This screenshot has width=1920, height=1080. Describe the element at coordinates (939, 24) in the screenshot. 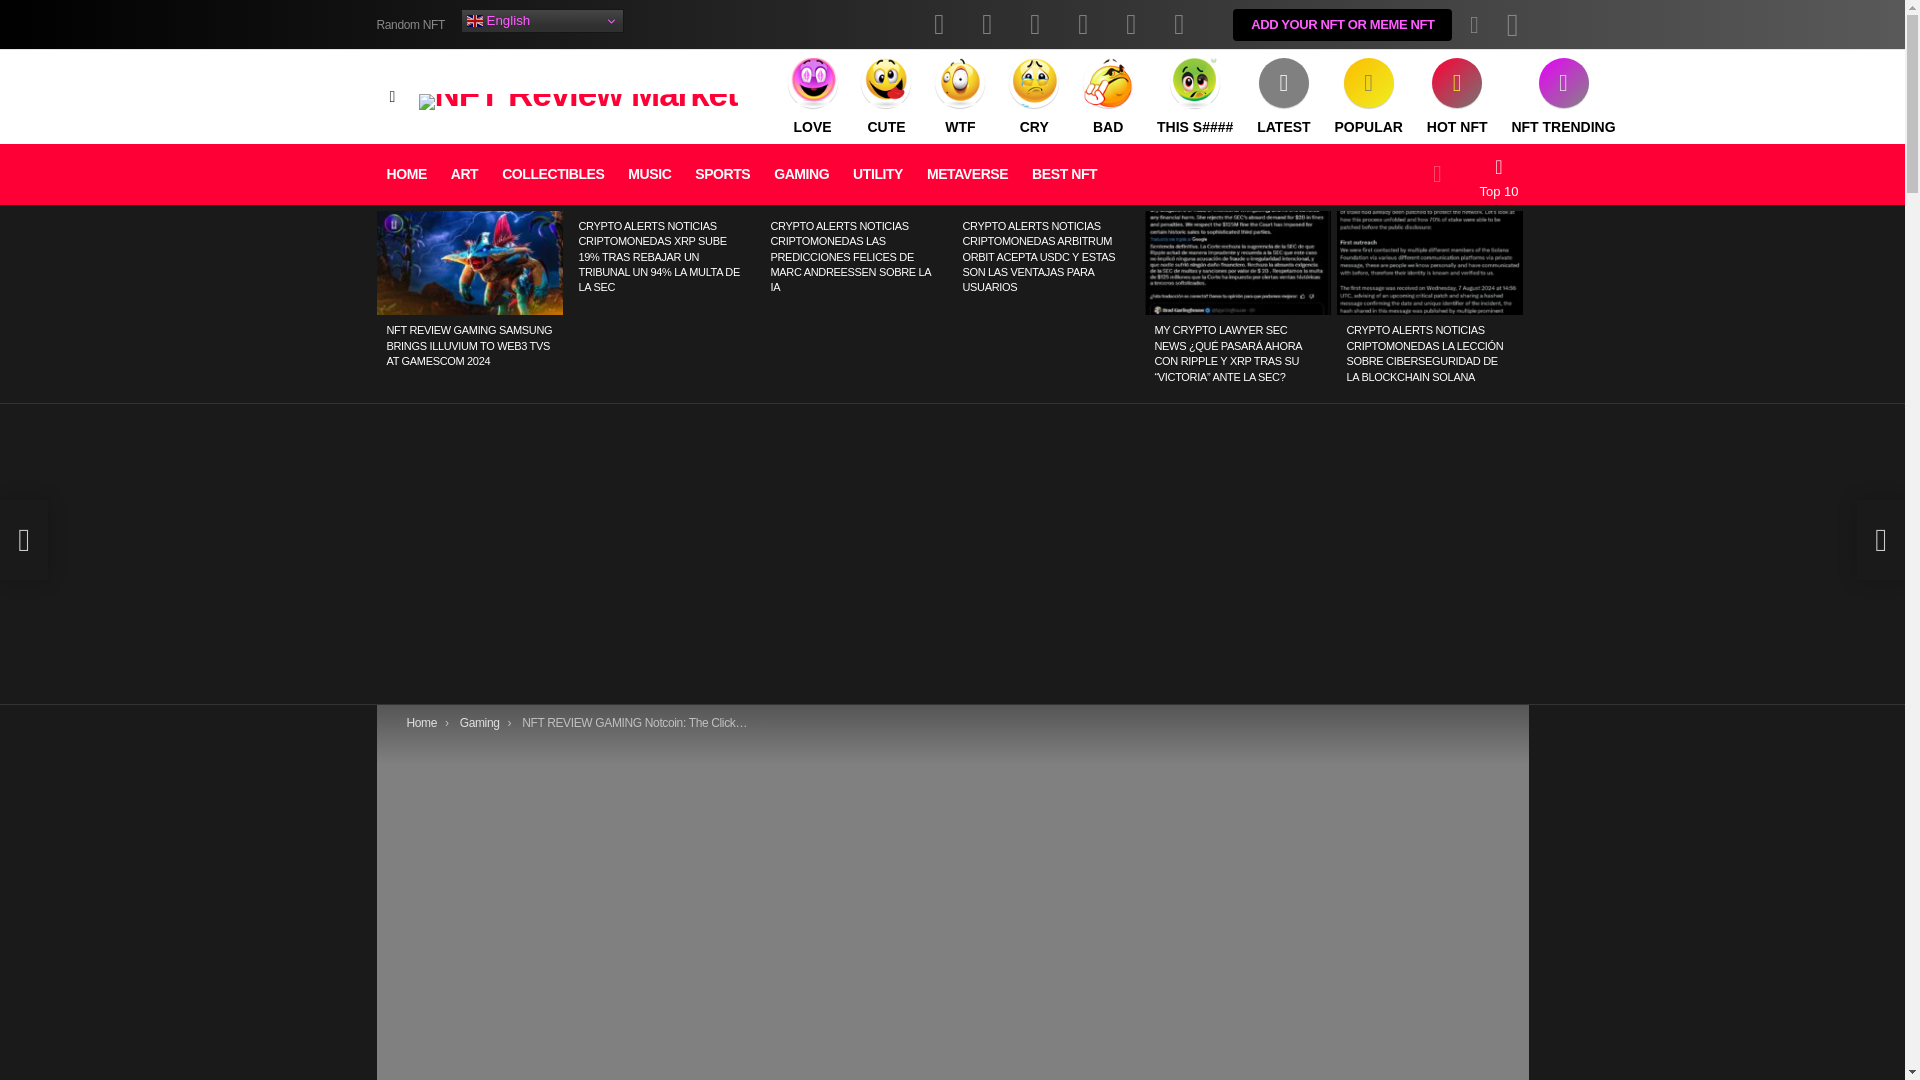

I see `facebook` at that location.